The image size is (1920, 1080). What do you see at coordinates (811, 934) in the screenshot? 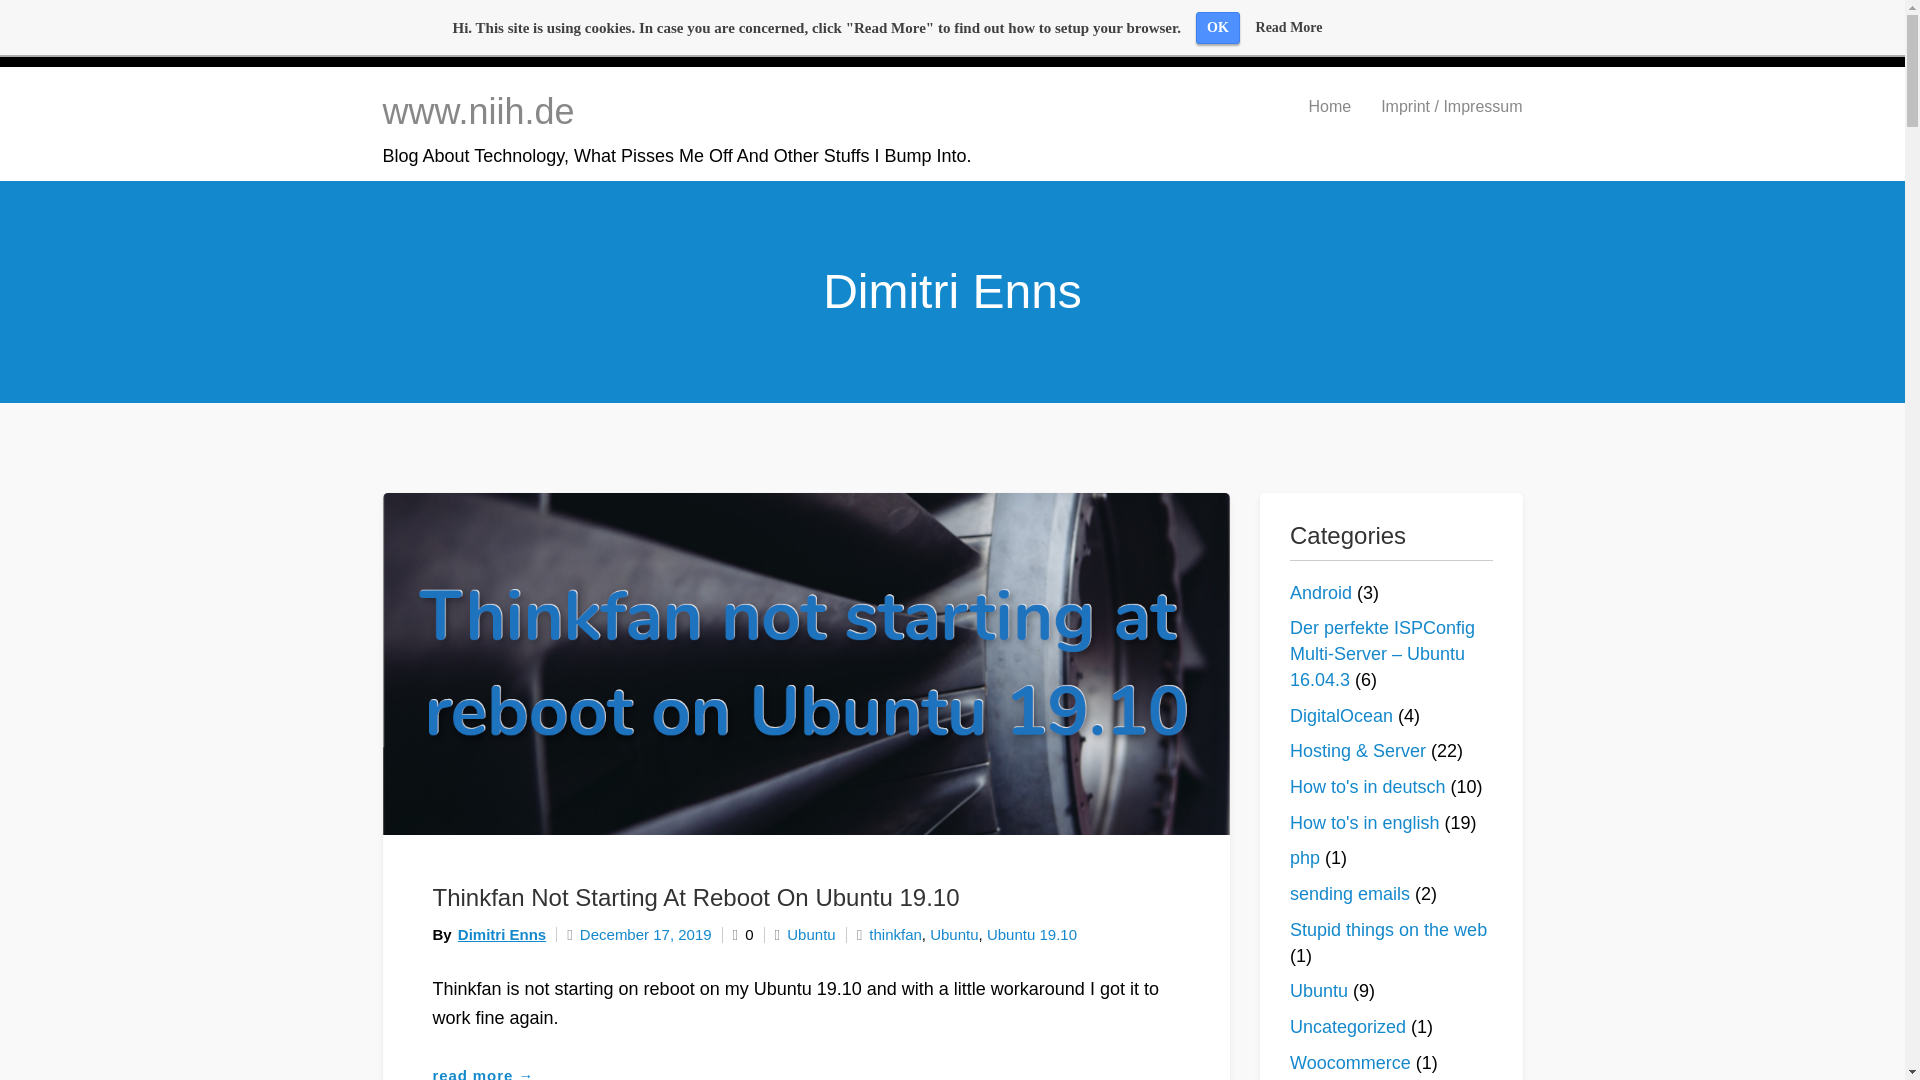
I see `Ubuntu` at bounding box center [811, 934].